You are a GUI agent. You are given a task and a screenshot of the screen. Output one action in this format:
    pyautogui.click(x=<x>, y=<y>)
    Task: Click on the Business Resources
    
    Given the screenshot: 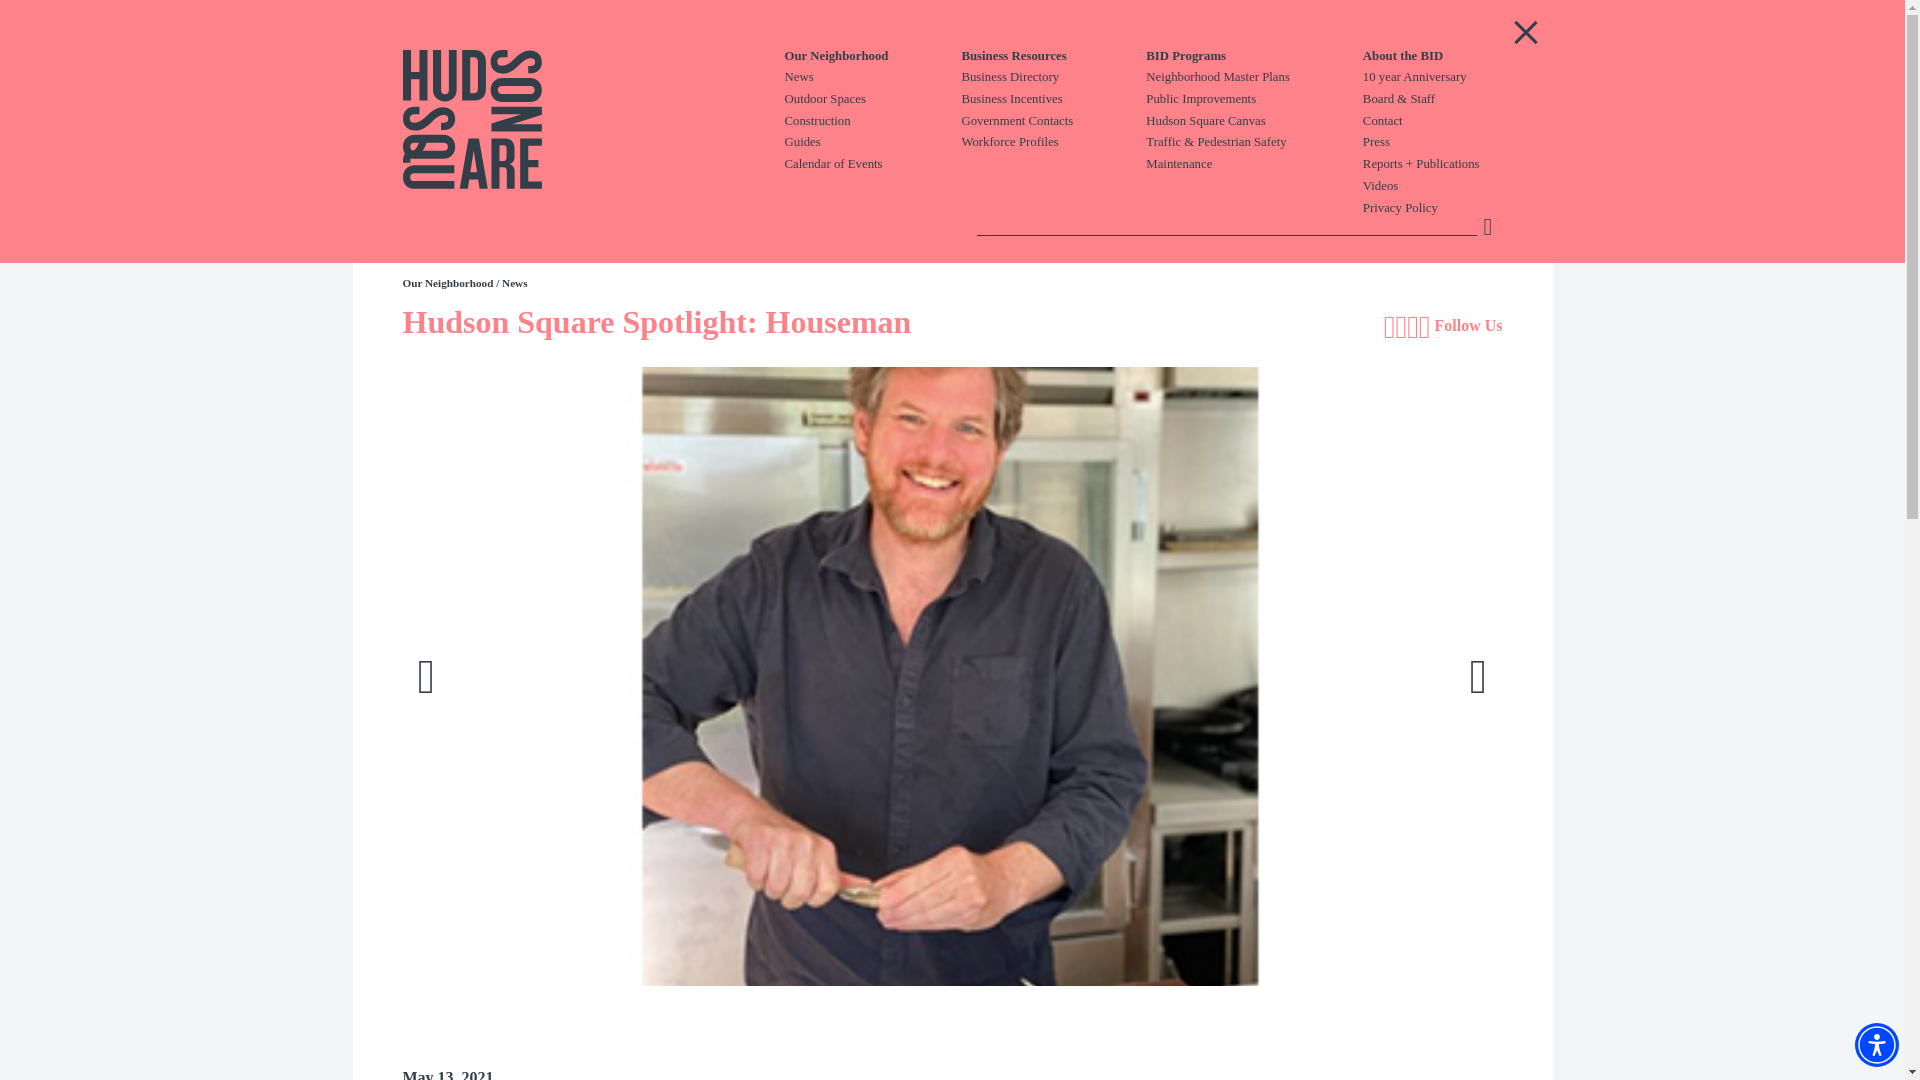 What is the action you would take?
    pyautogui.click(x=1054, y=56)
    